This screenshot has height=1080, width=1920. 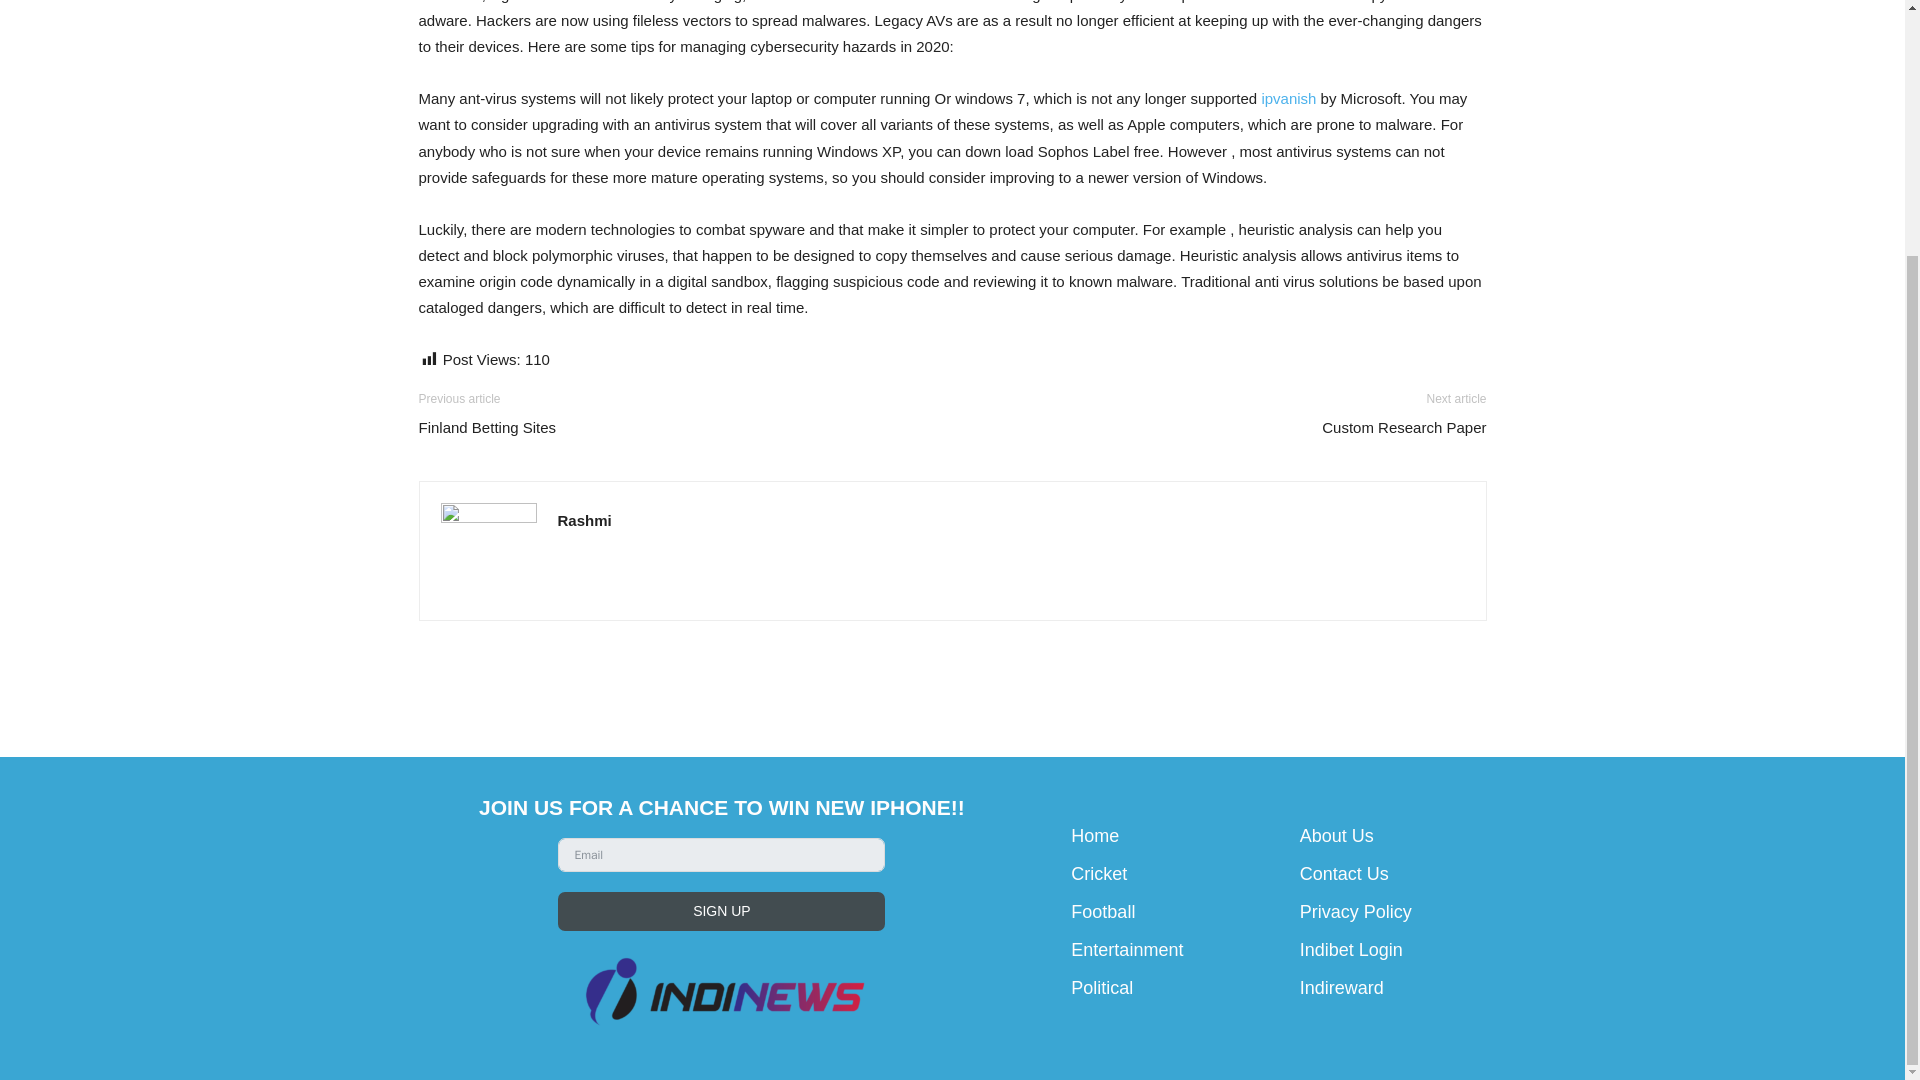 I want to click on Indibet Login, so click(x=1351, y=950).